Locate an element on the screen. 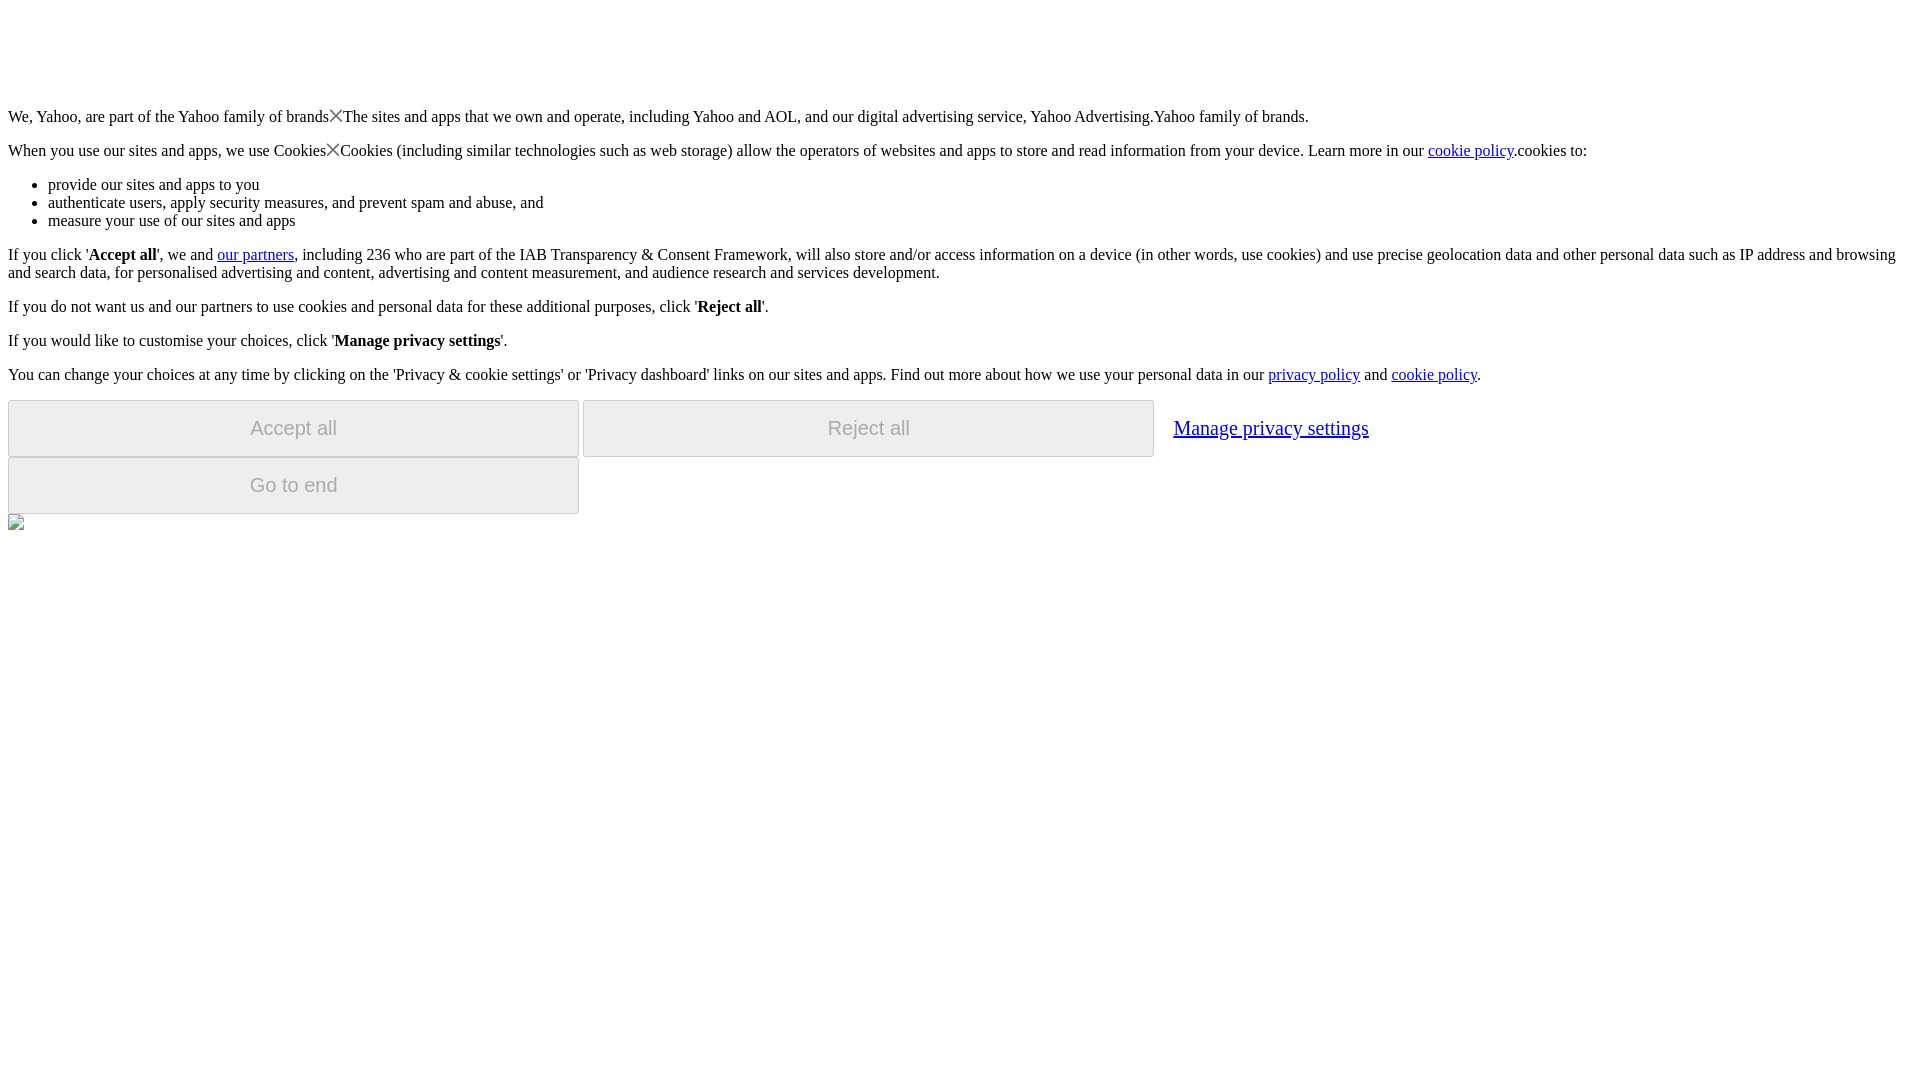 Image resolution: width=1920 pixels, height=1080 pixels. Reject all is located at coordinates (868, 428).